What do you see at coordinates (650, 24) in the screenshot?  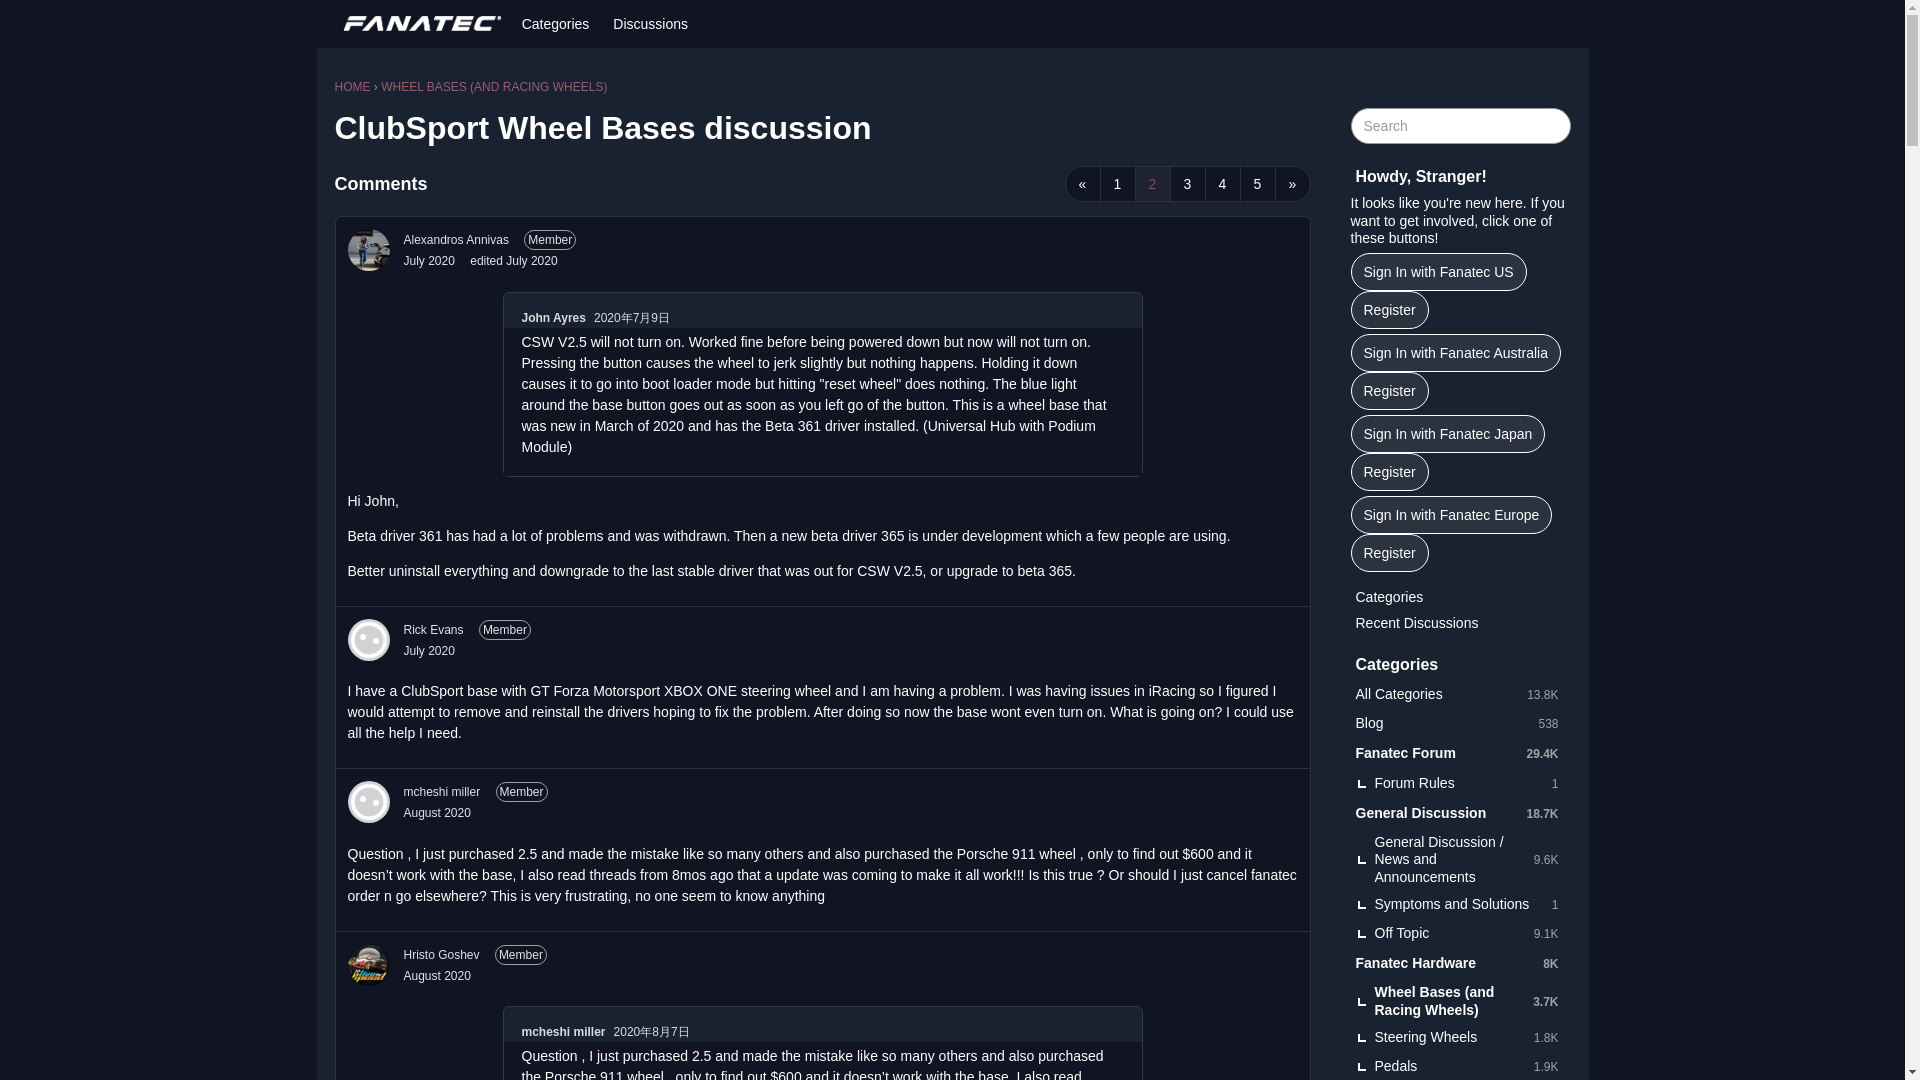 I see `Discussions` at bounding box center [650, 24].